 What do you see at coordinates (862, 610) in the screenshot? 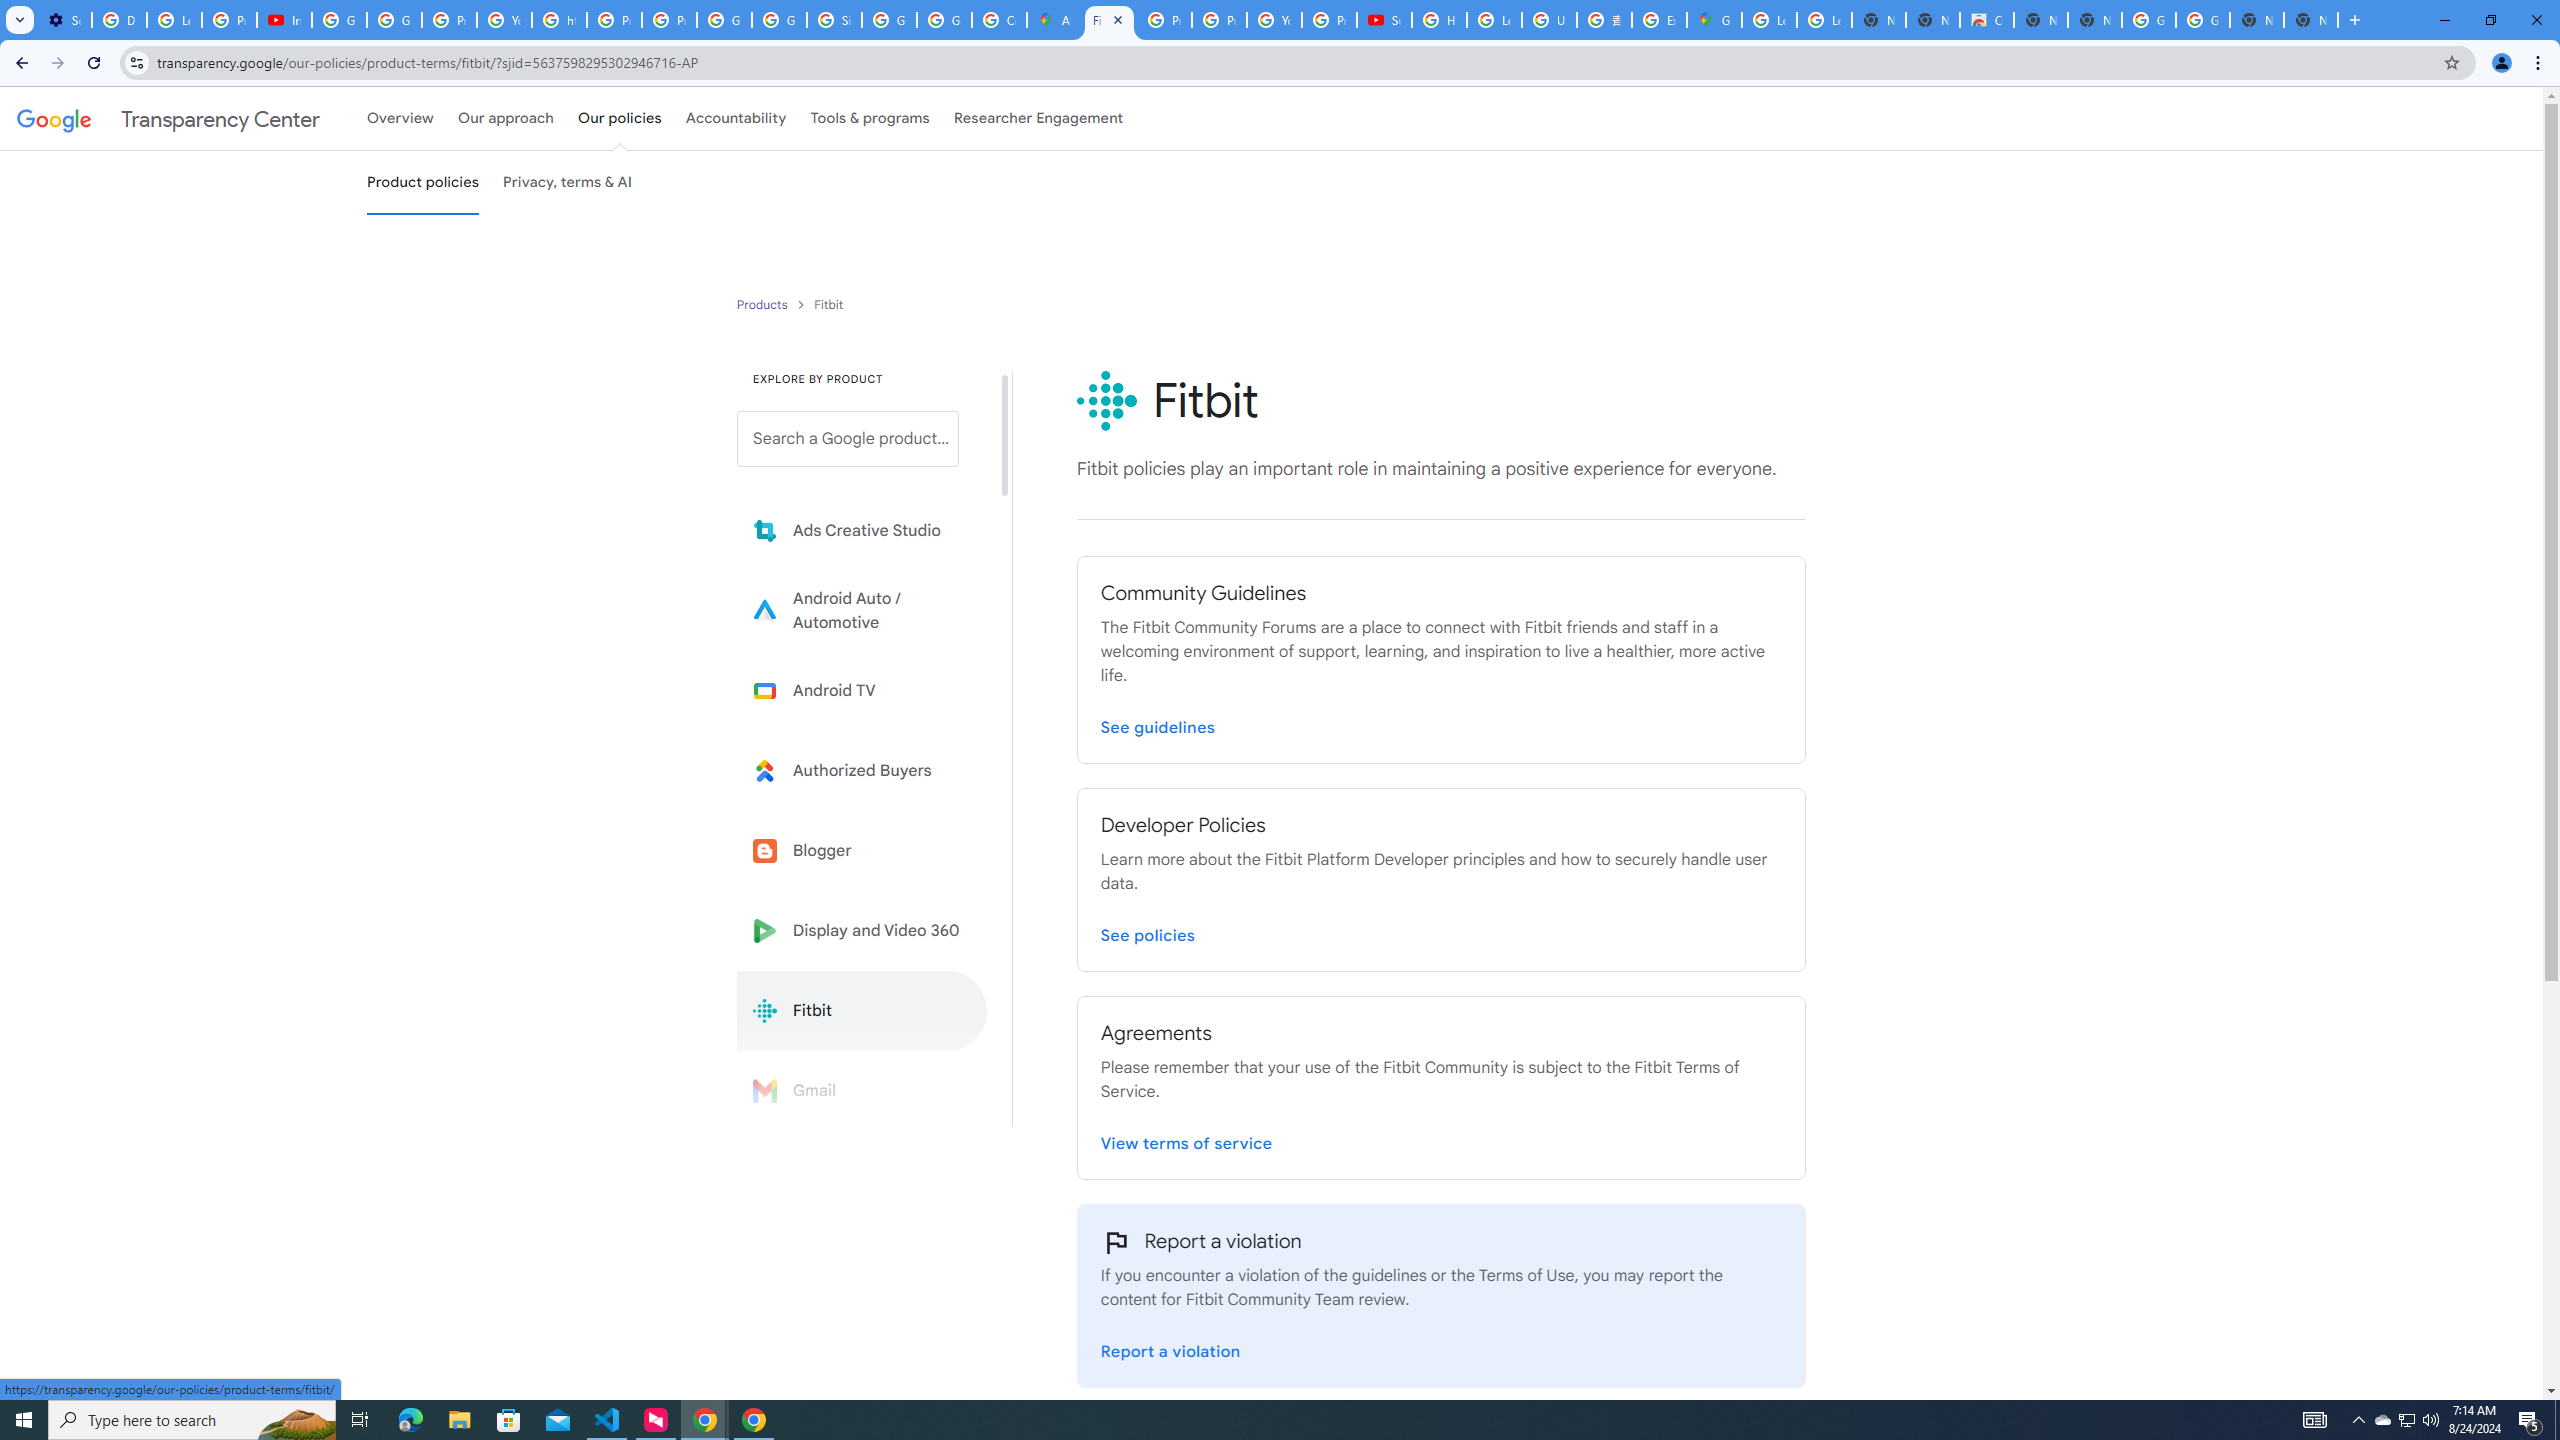
I see `Learn more about Android Auto` at bounding box center [862, 610].